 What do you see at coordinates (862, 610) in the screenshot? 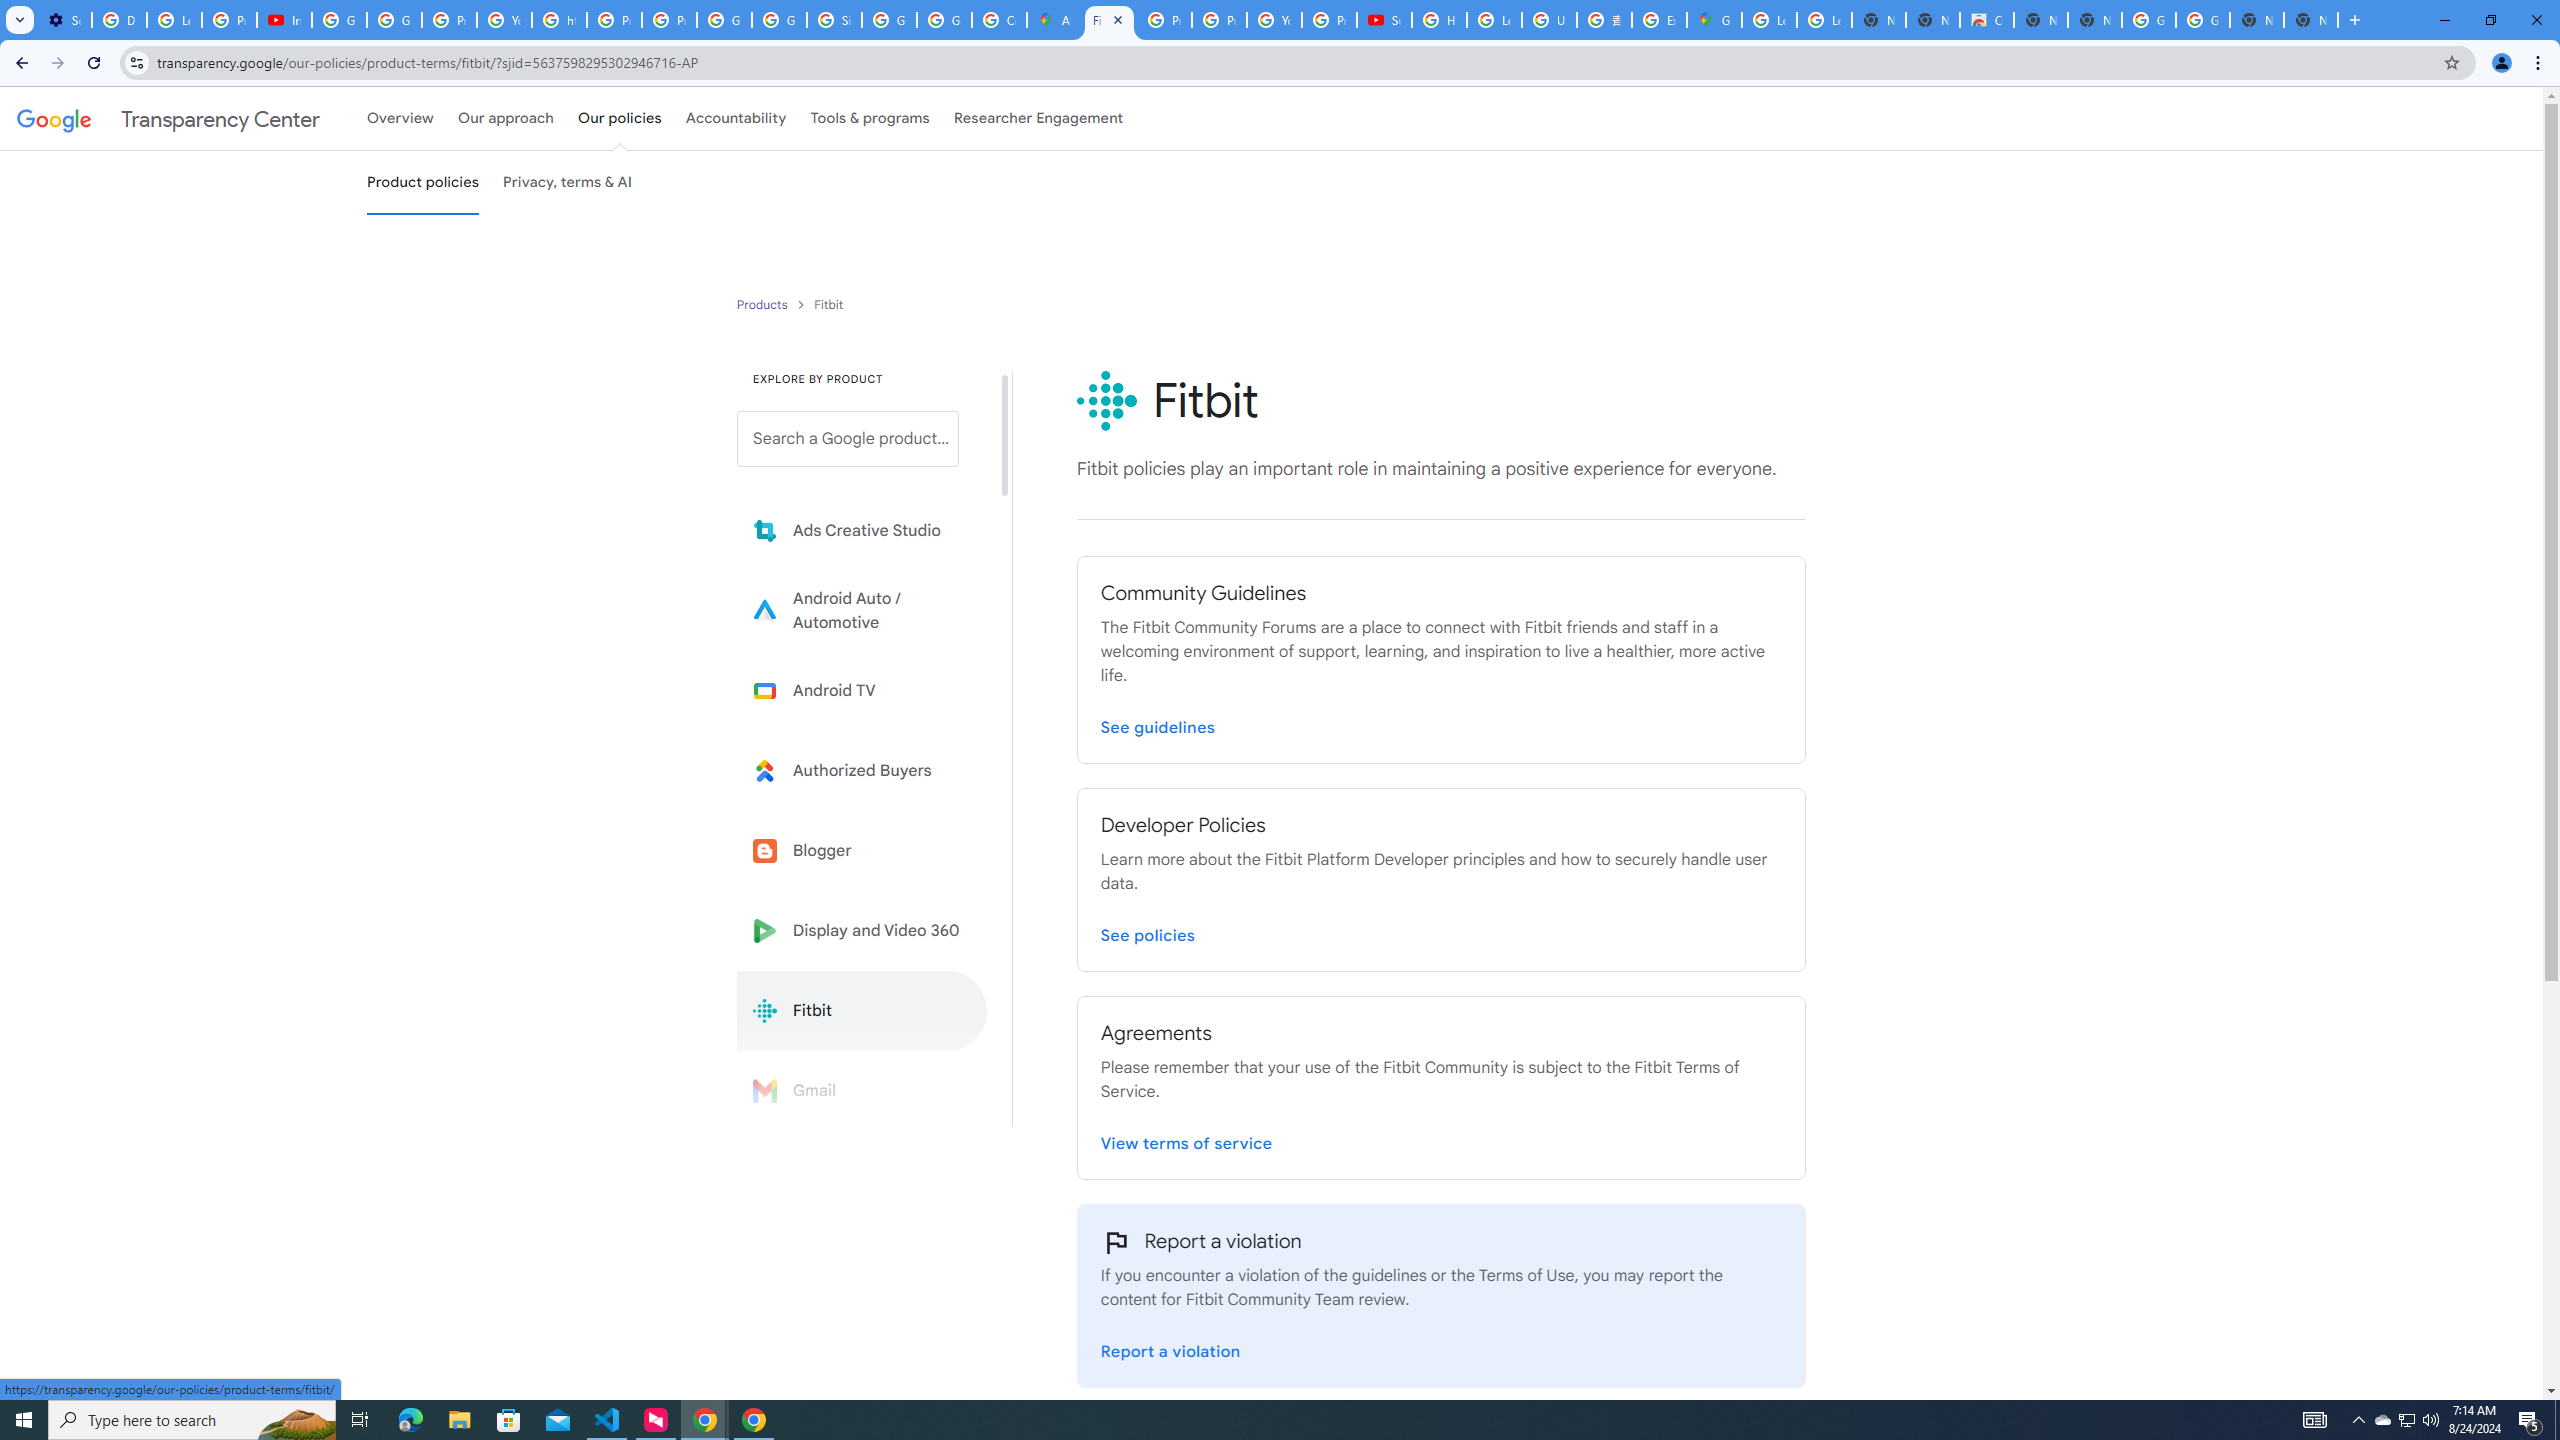
I see `Learn more about Android Auto` at bounding box center [862, 610].